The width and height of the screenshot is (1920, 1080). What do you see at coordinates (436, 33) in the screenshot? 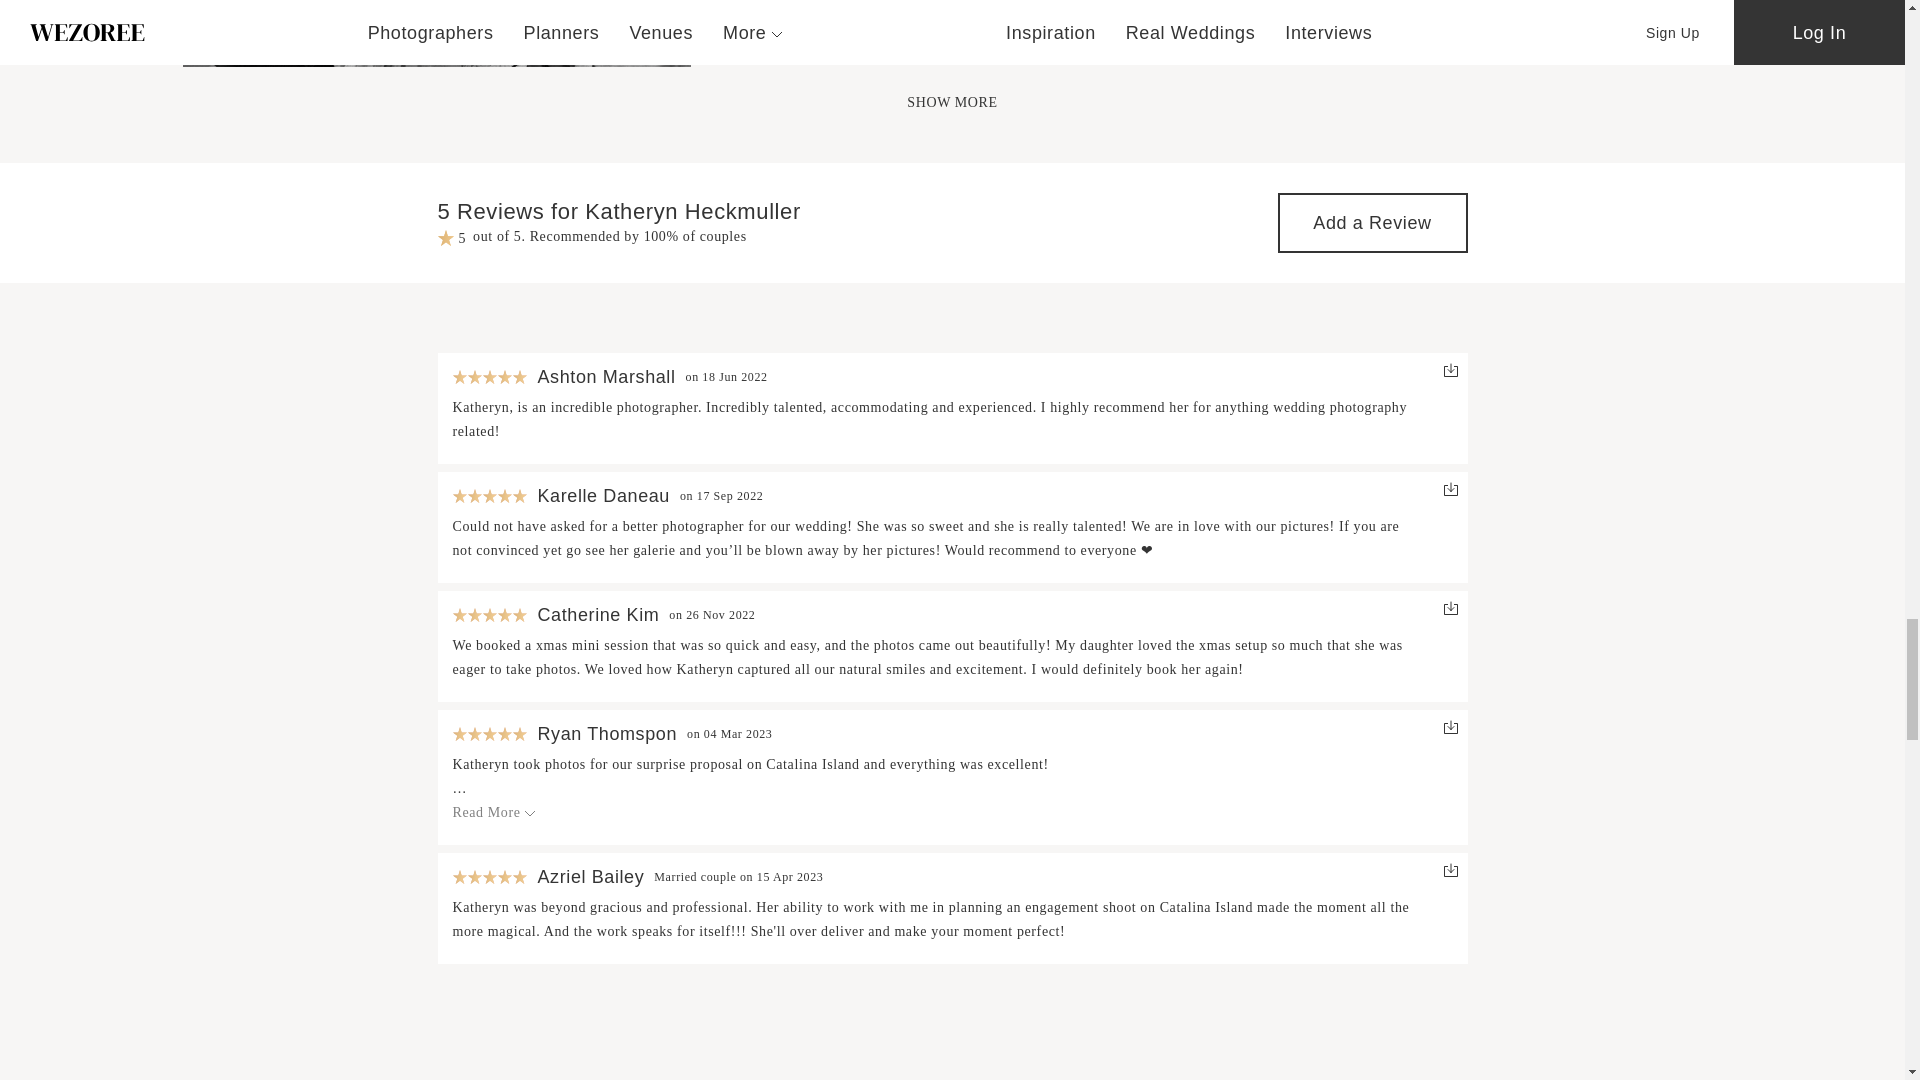
I see `undefined` at bounding box center [436, 33].